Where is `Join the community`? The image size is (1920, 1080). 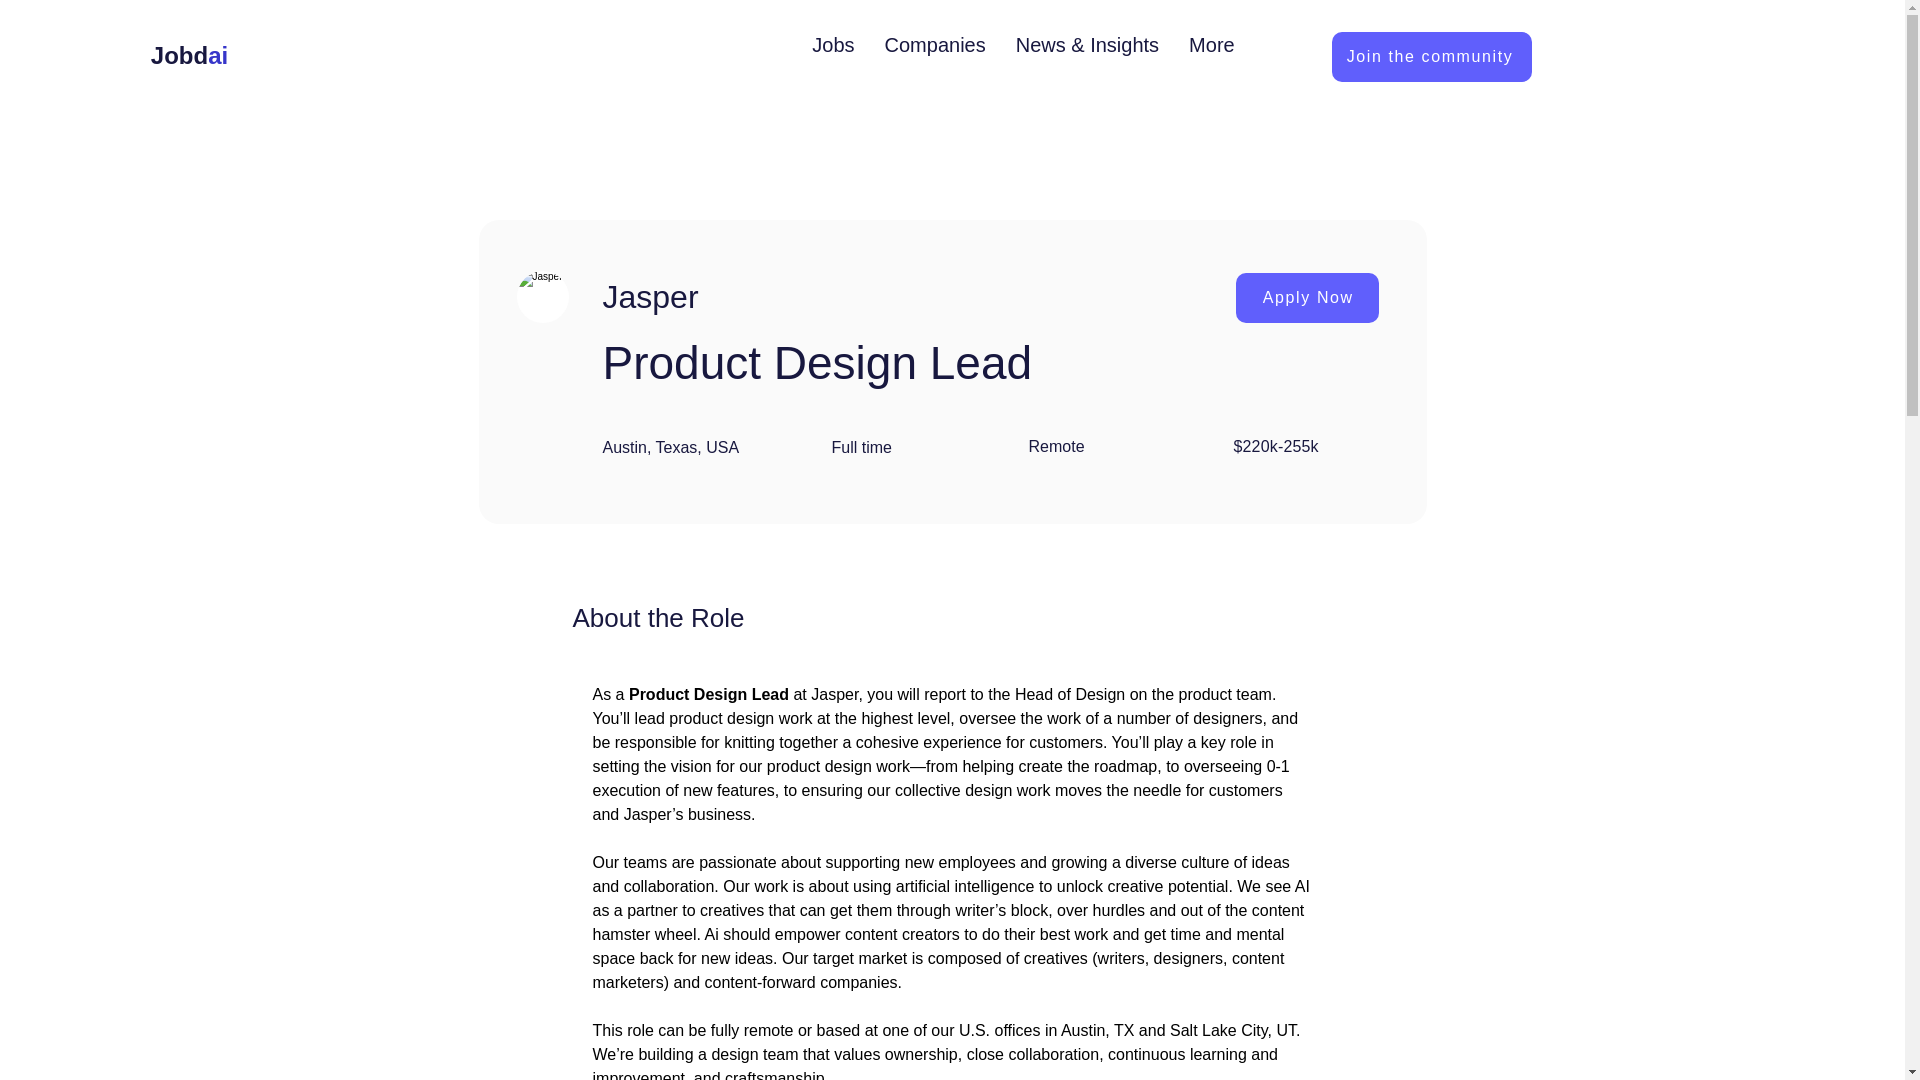 Join the community is located at coordinates (1432, 57).